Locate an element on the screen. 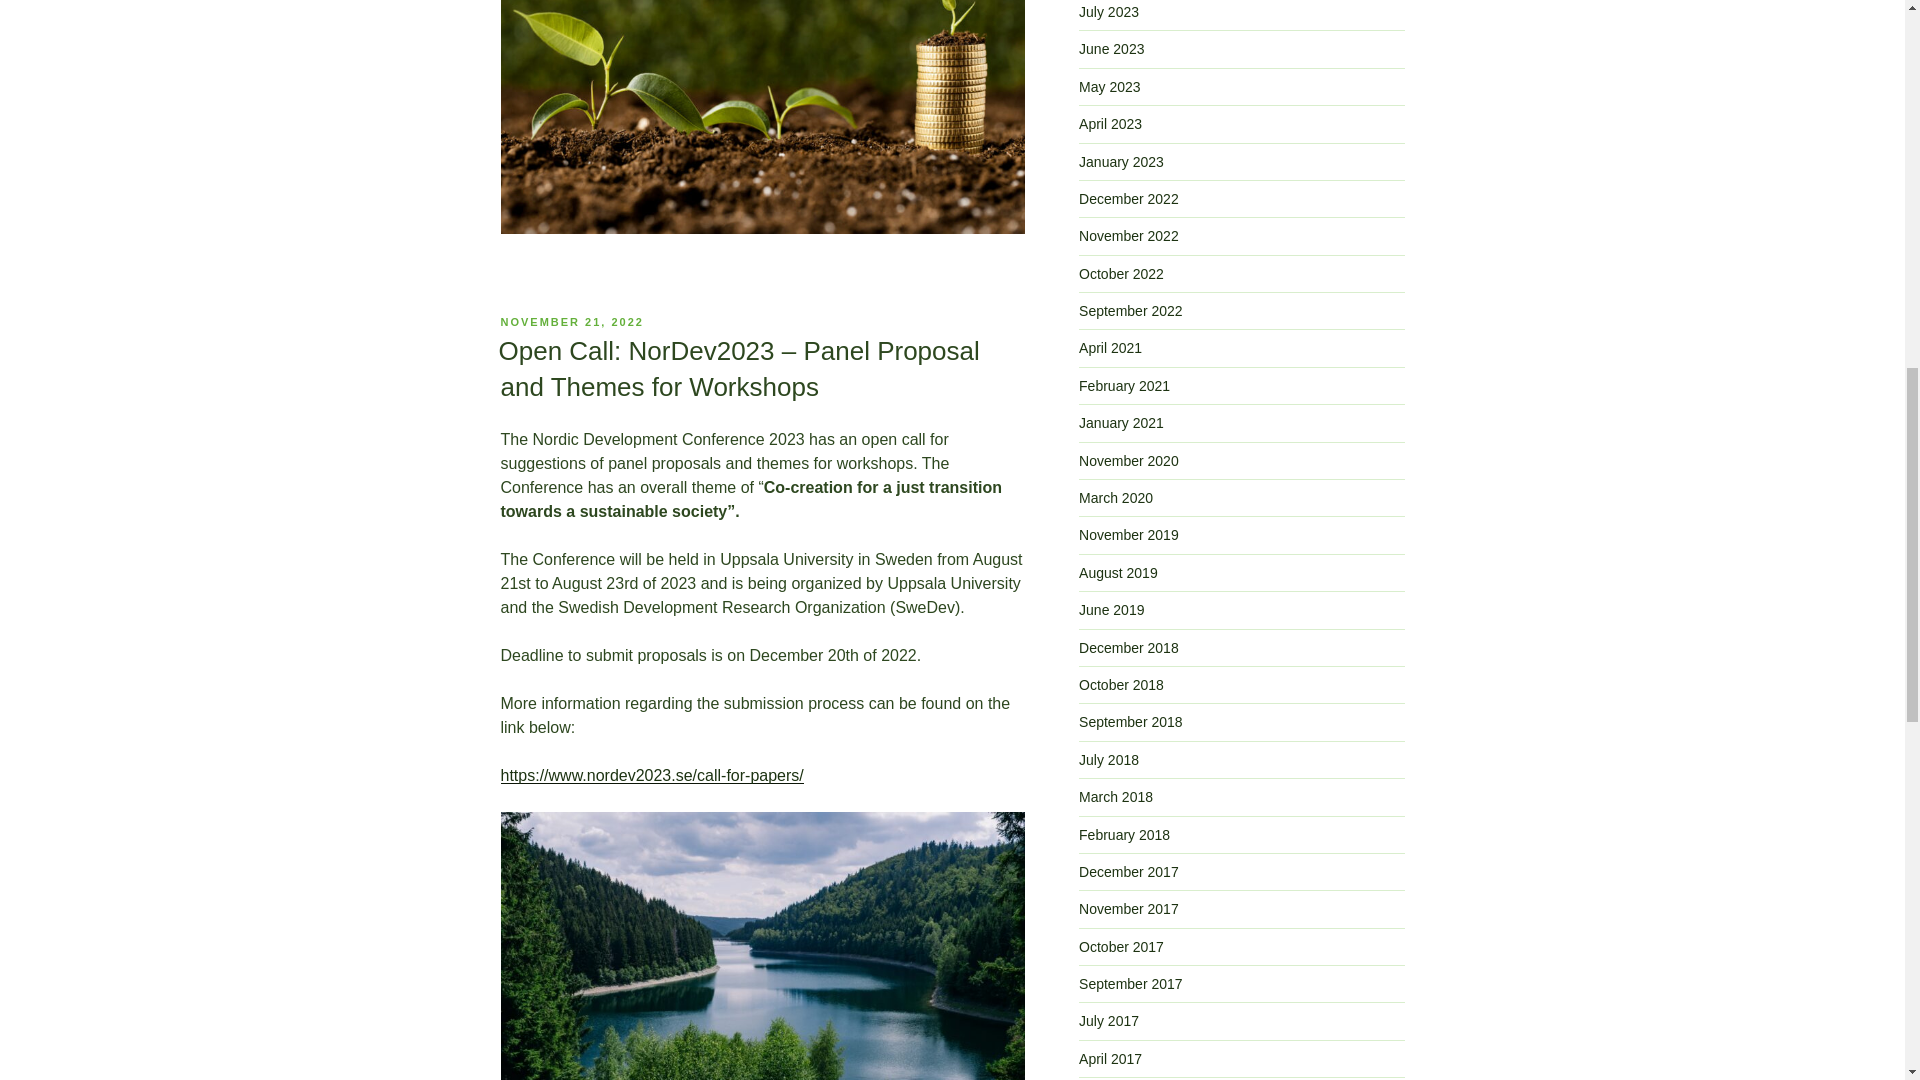 The height and width of the screenshot is (1080, 1920). April 2023 is located at coordinates (1110, 123).